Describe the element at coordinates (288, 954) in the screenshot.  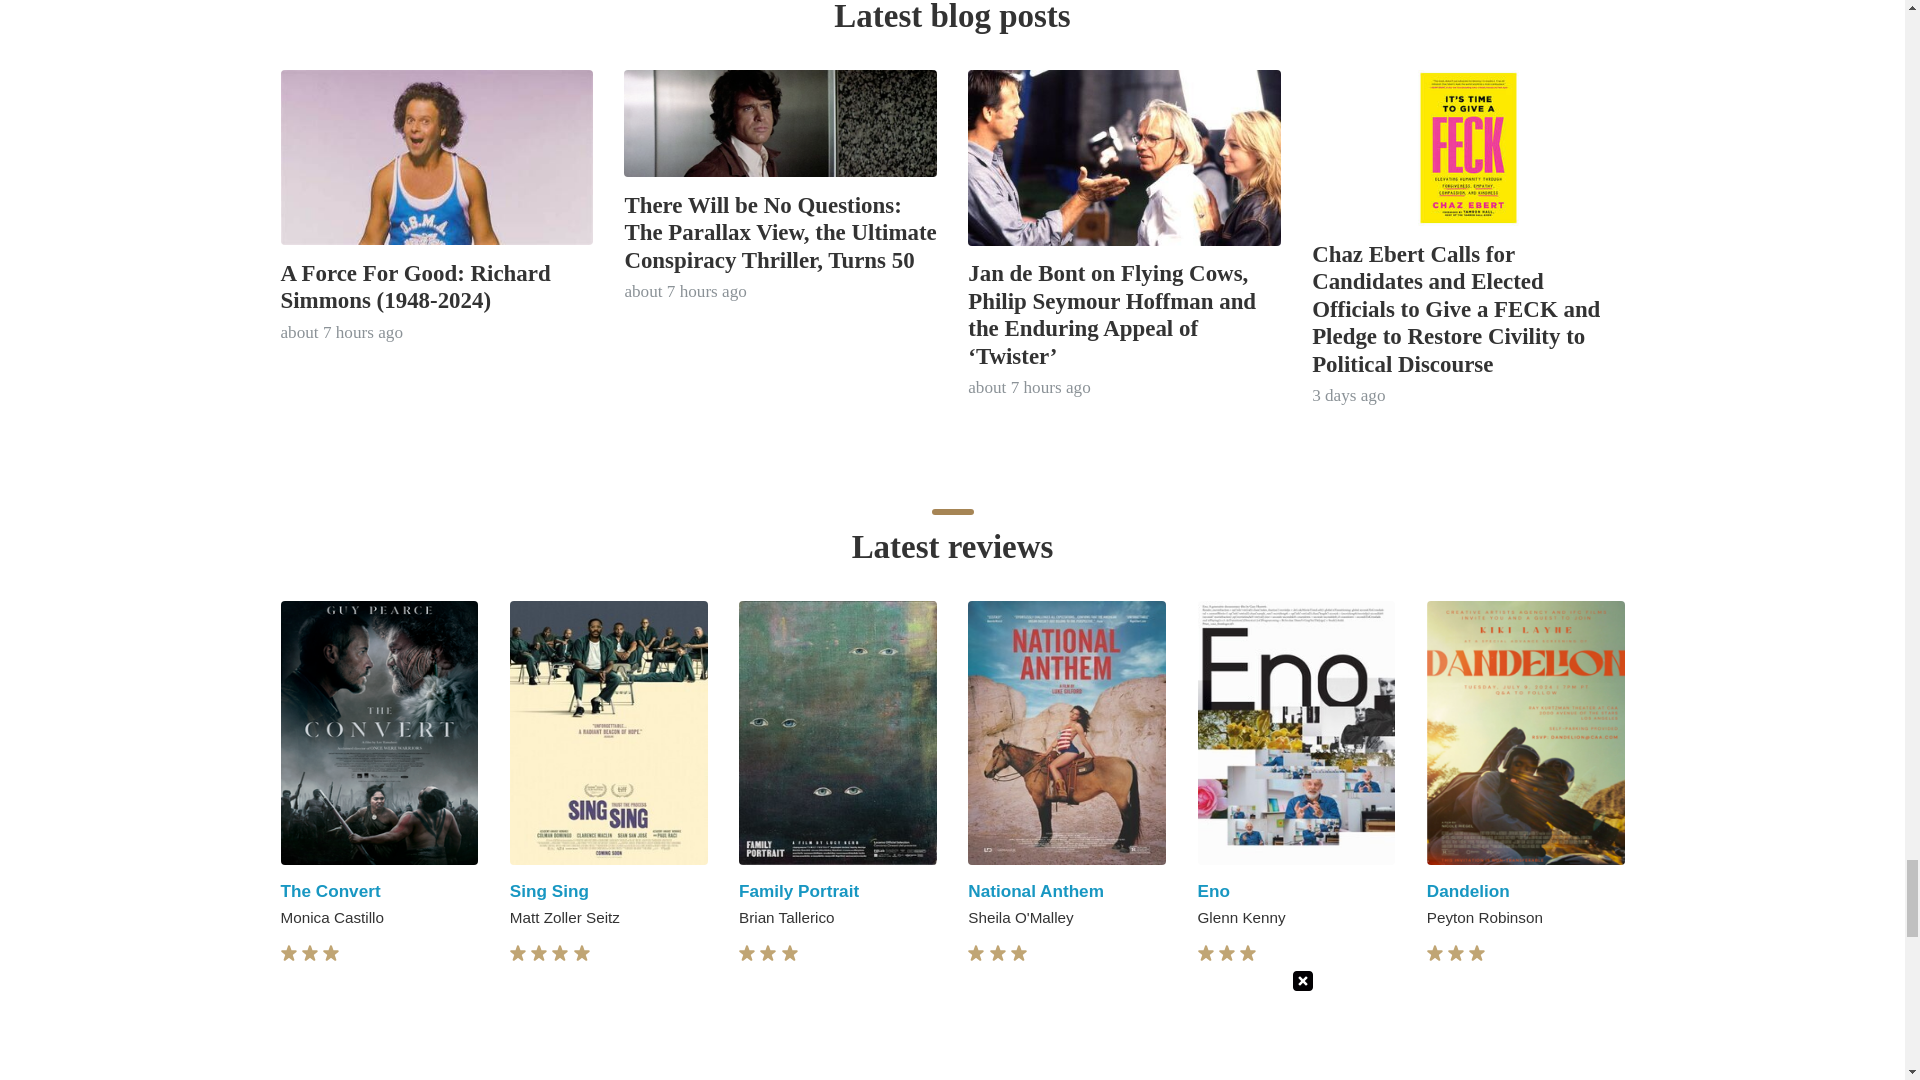
I see `star-full` at that location.